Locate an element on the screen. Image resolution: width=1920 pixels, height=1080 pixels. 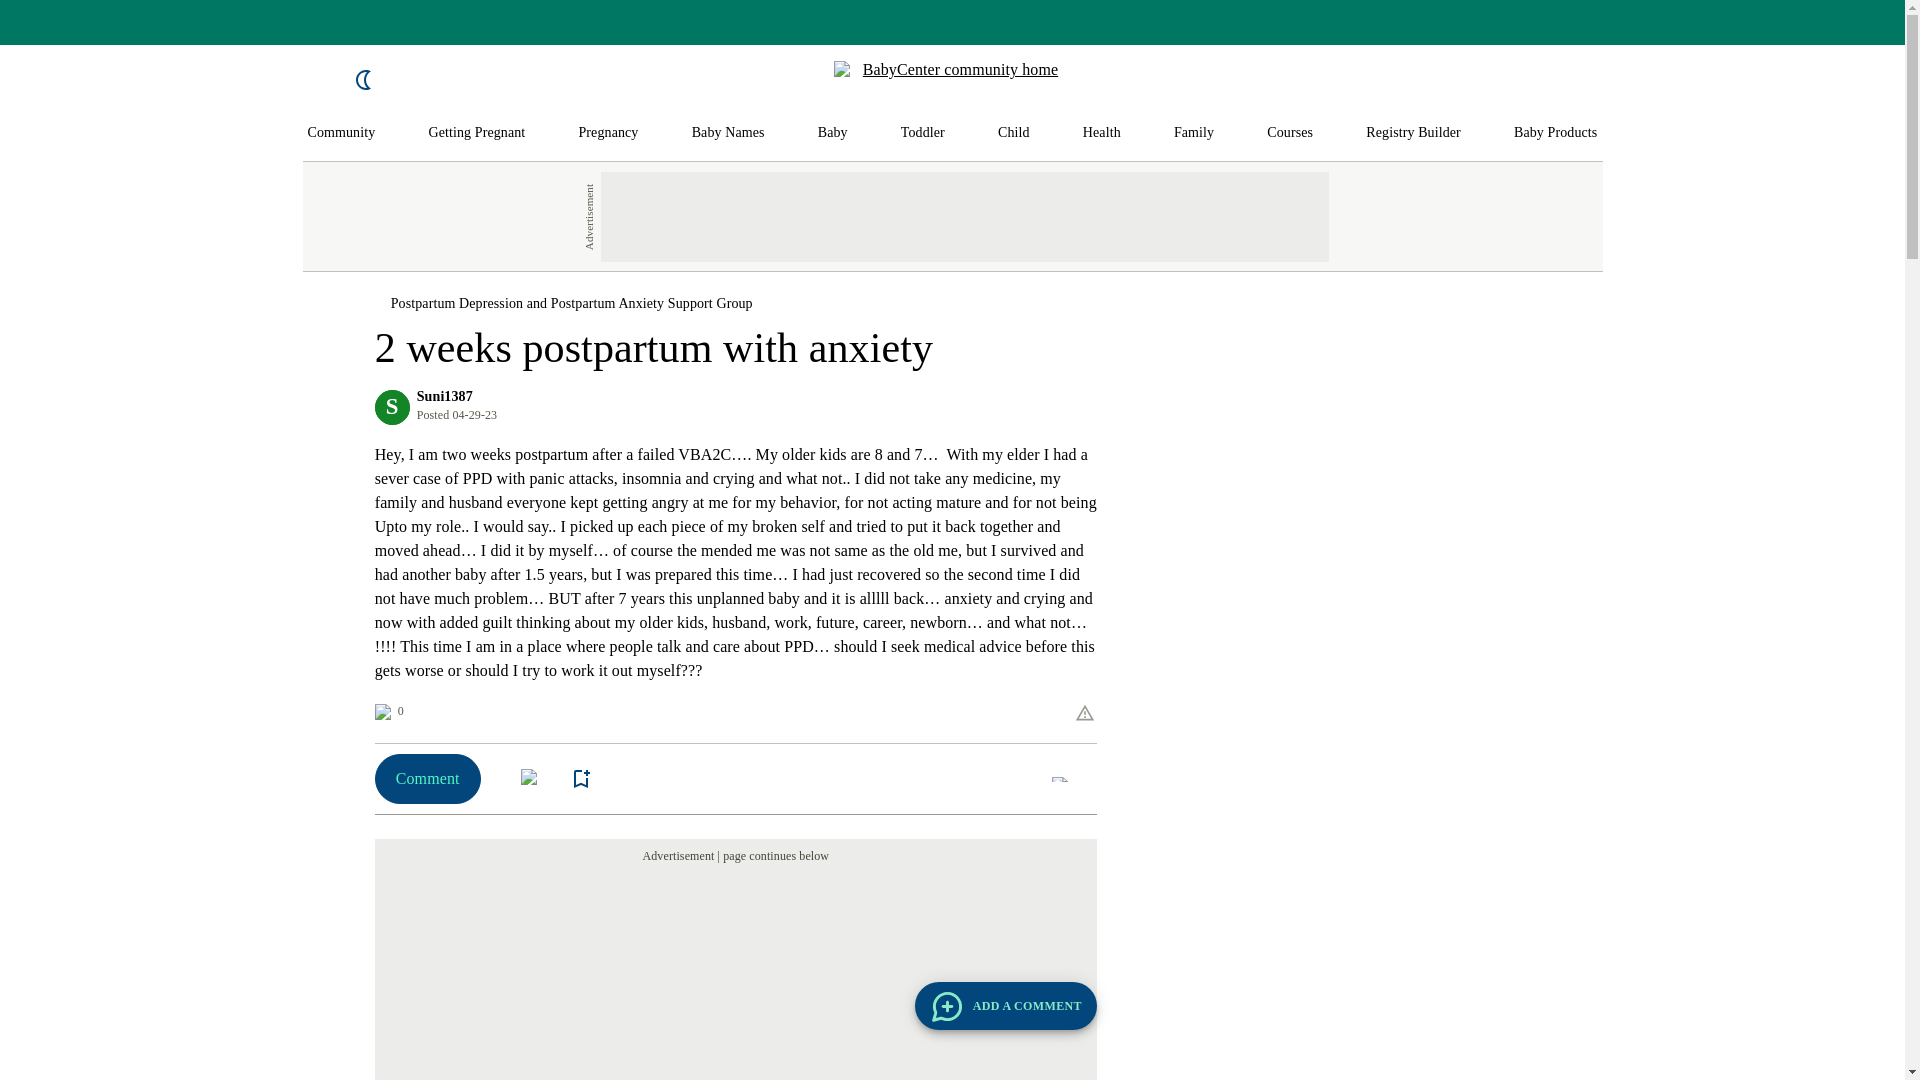
Baby Products is located at coordinates (1556, 133).